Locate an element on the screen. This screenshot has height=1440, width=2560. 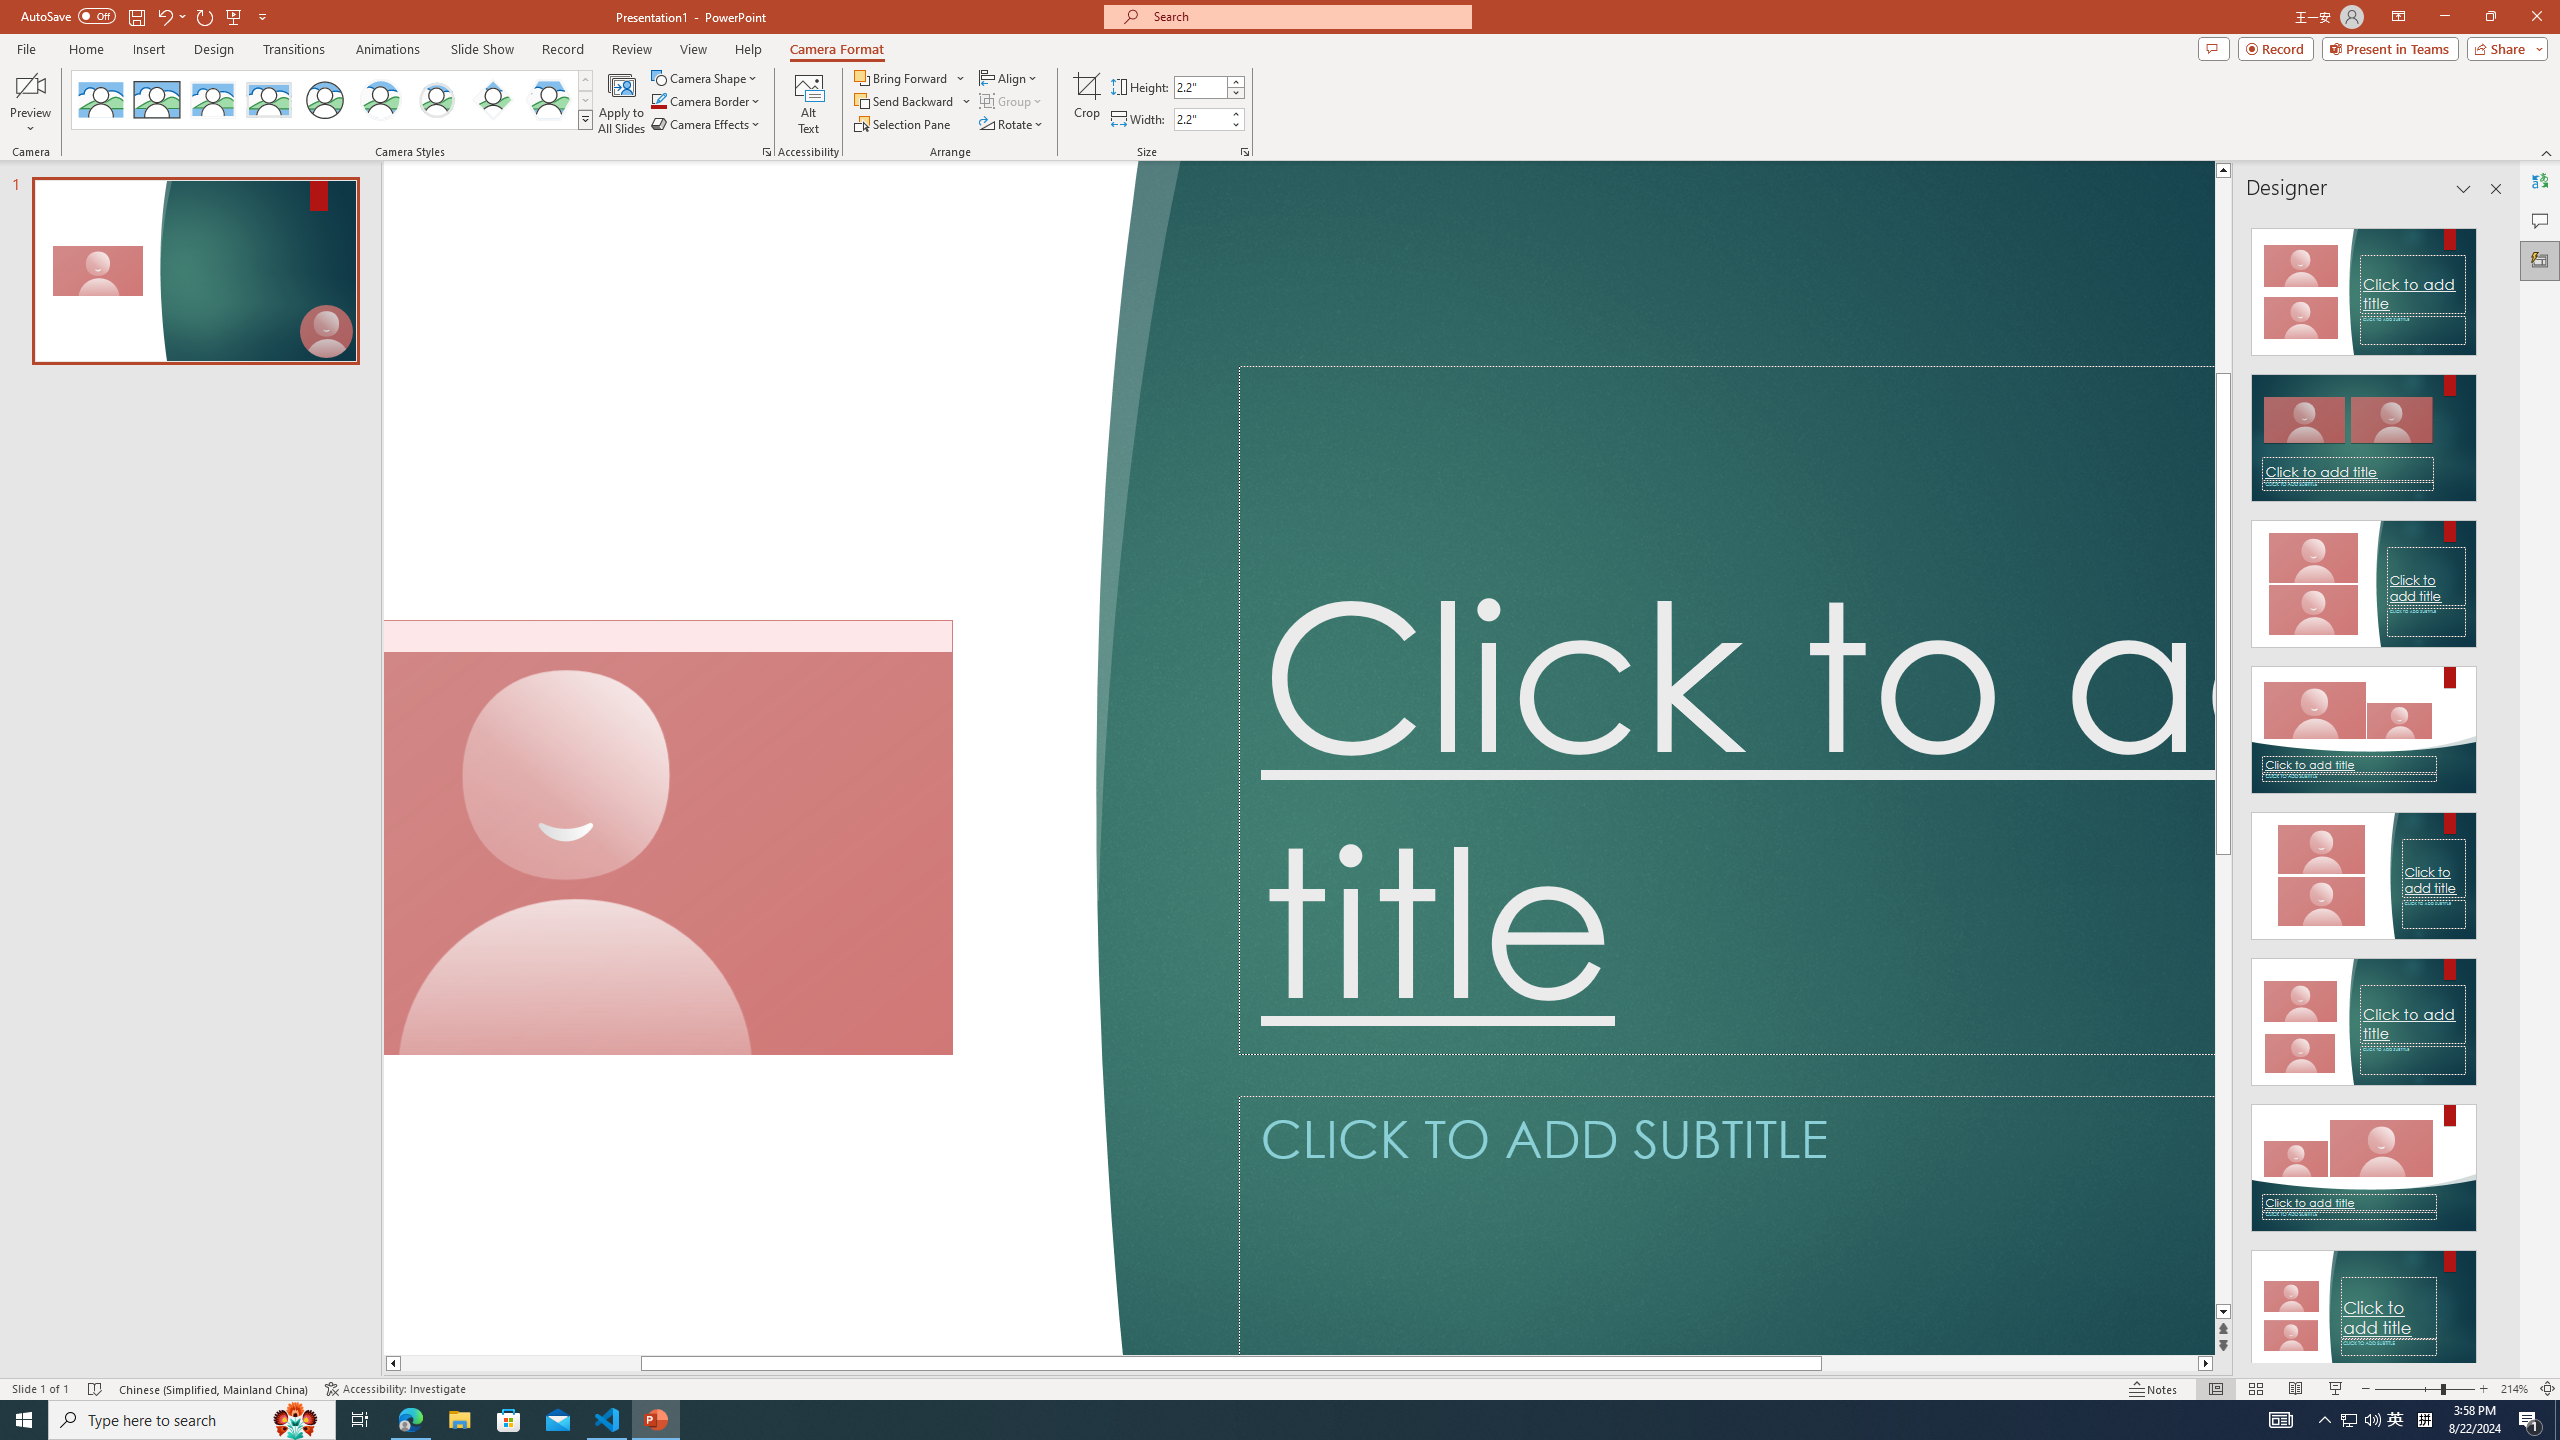
Center Shadow Circle is located at coordinates (381, 100).